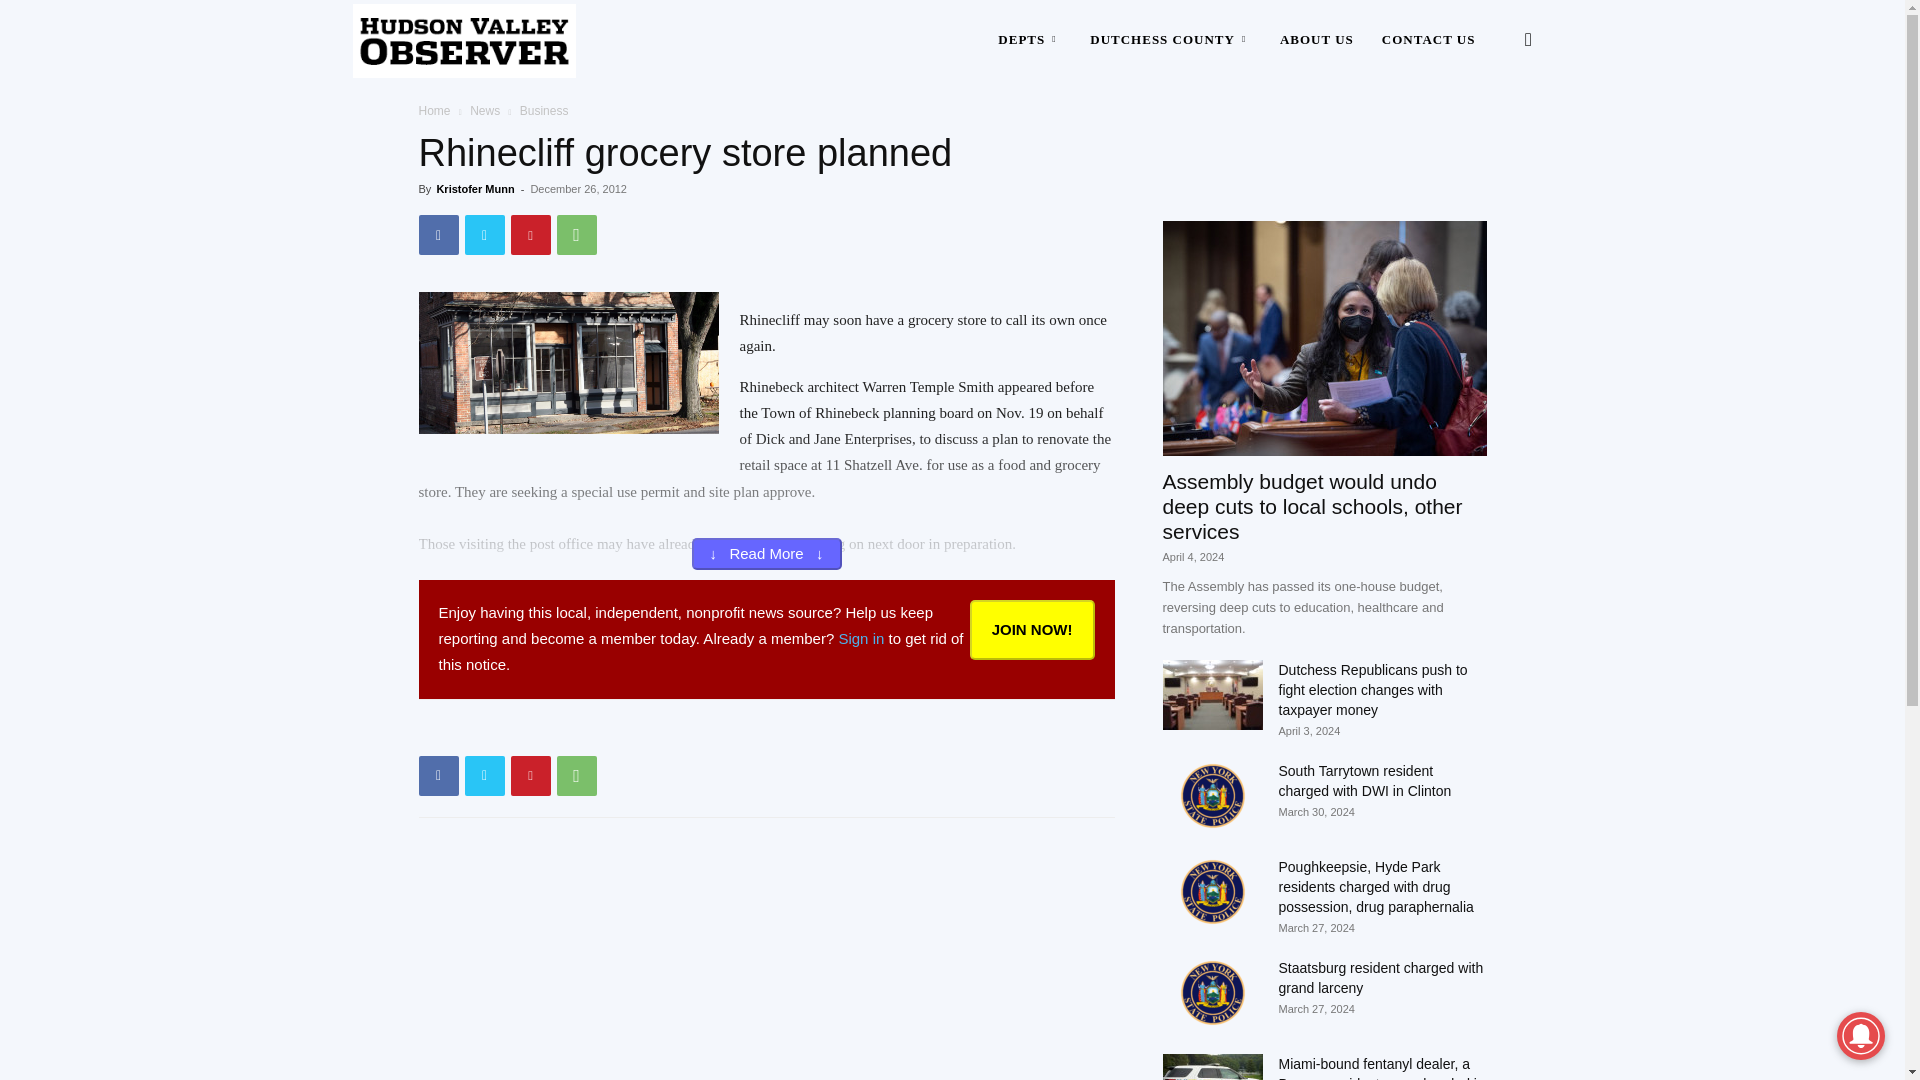  What do you see at coordinates (464, 40) in the screenshot?
I see `Hudson Valley Observer` at bounding box center [464, 40].